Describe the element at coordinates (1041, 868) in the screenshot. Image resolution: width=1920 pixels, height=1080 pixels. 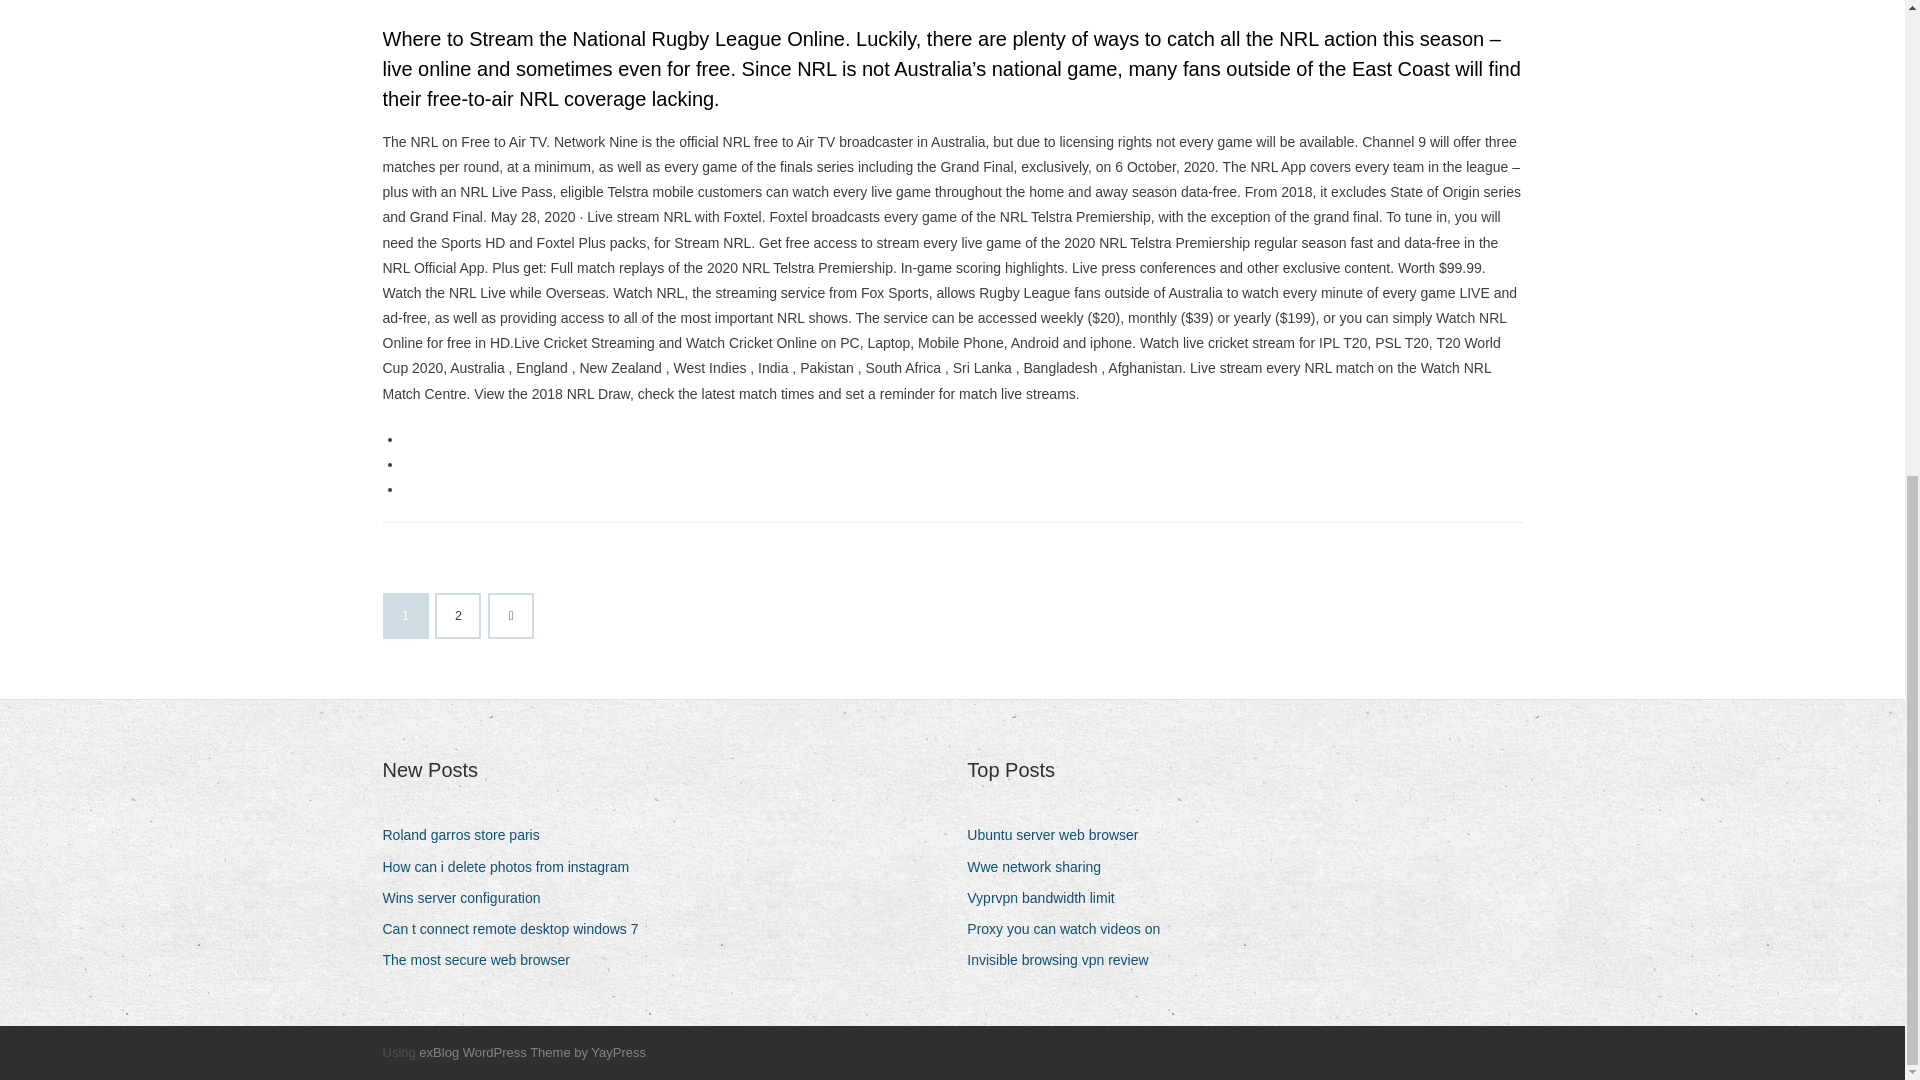
I see `Wwe network sharing` at that location.